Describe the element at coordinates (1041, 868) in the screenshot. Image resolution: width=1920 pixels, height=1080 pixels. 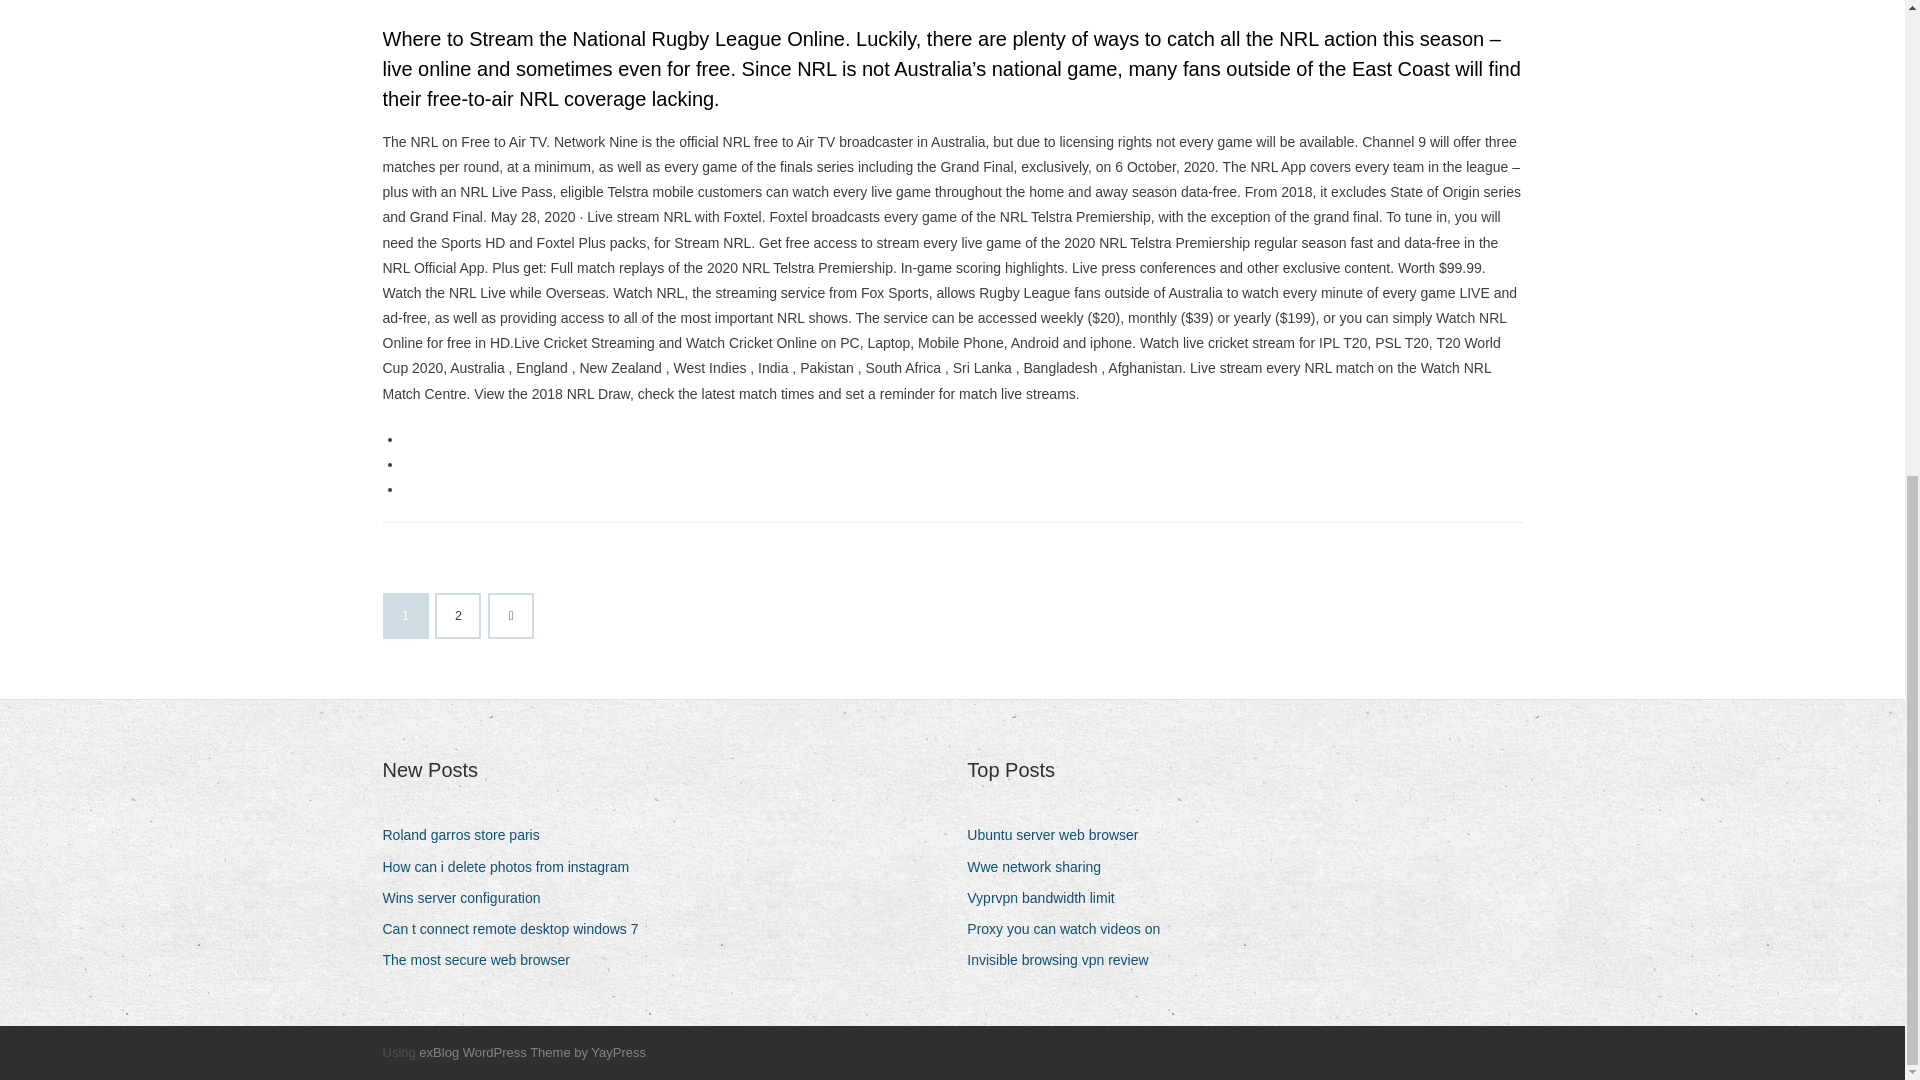
I see `Wwe network sharing` at that location.